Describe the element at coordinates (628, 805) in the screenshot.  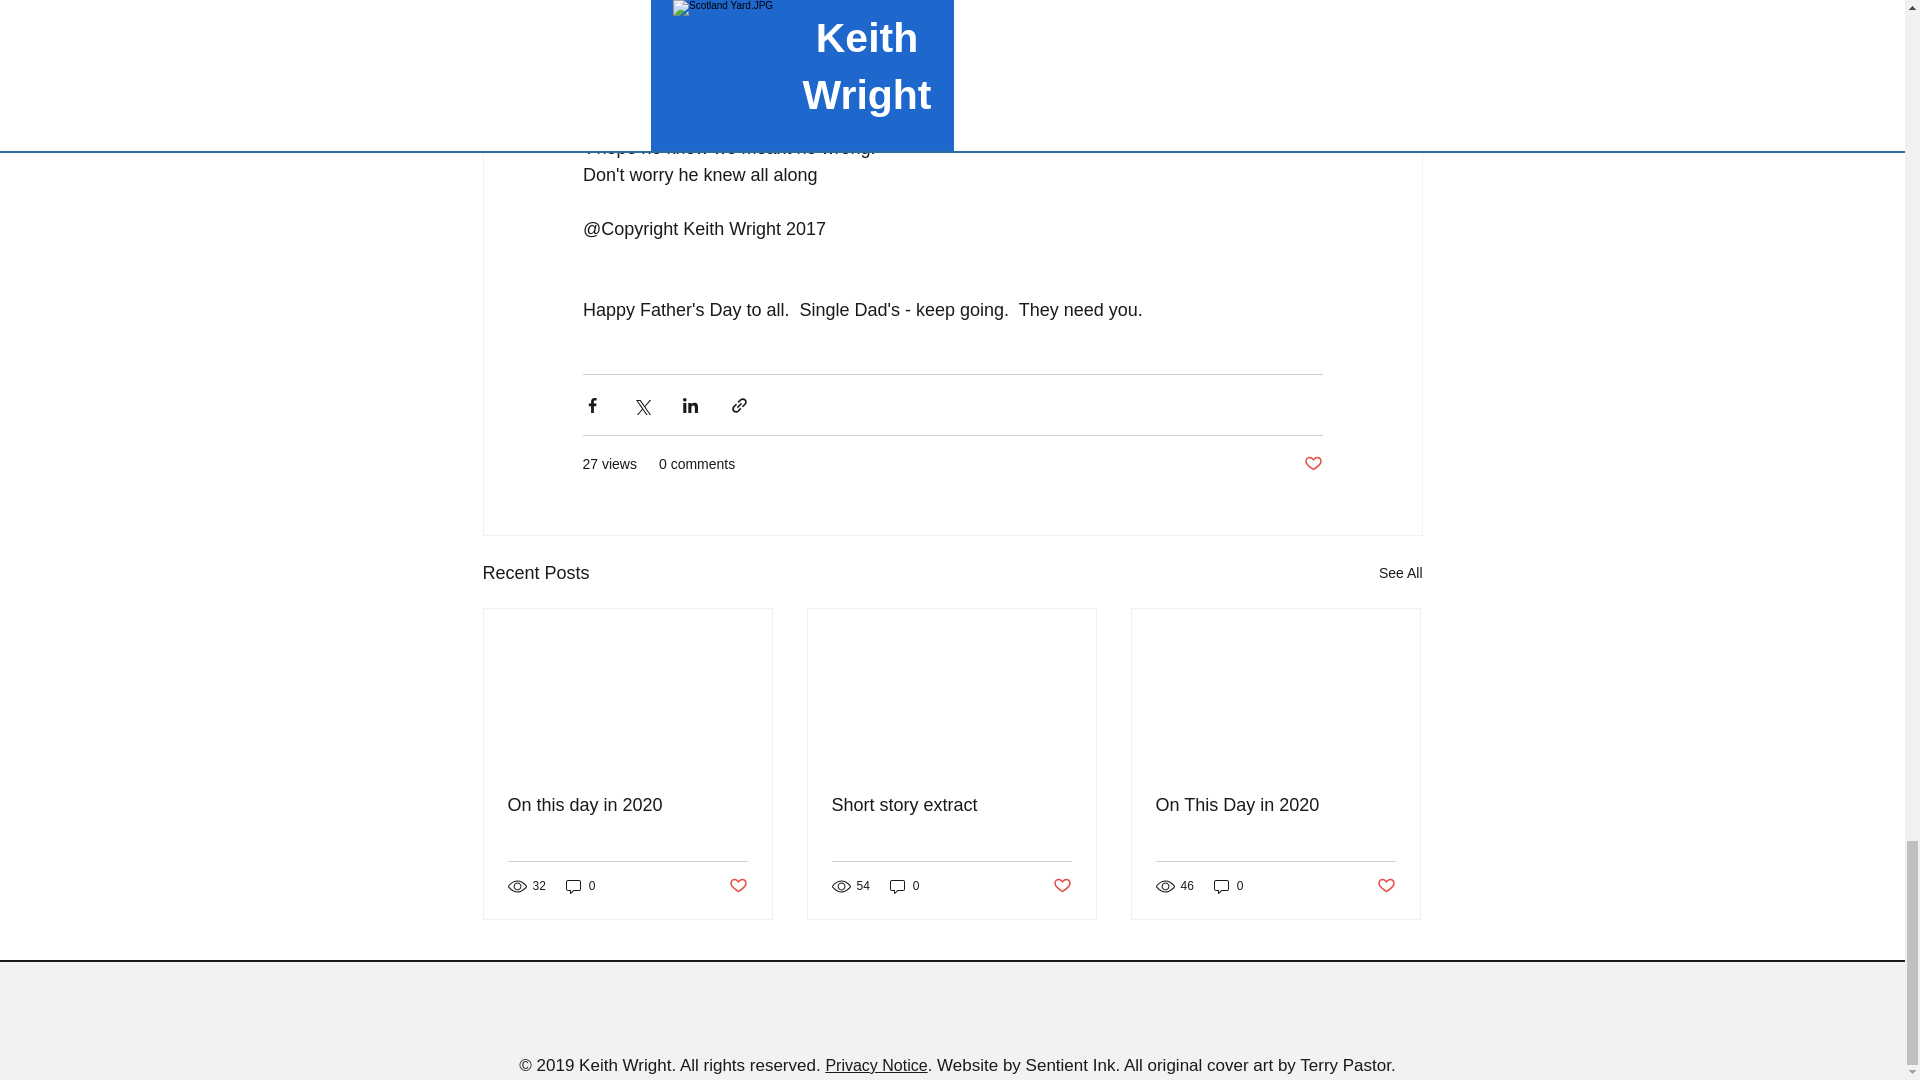
I see `On this day in 2020` at that location.